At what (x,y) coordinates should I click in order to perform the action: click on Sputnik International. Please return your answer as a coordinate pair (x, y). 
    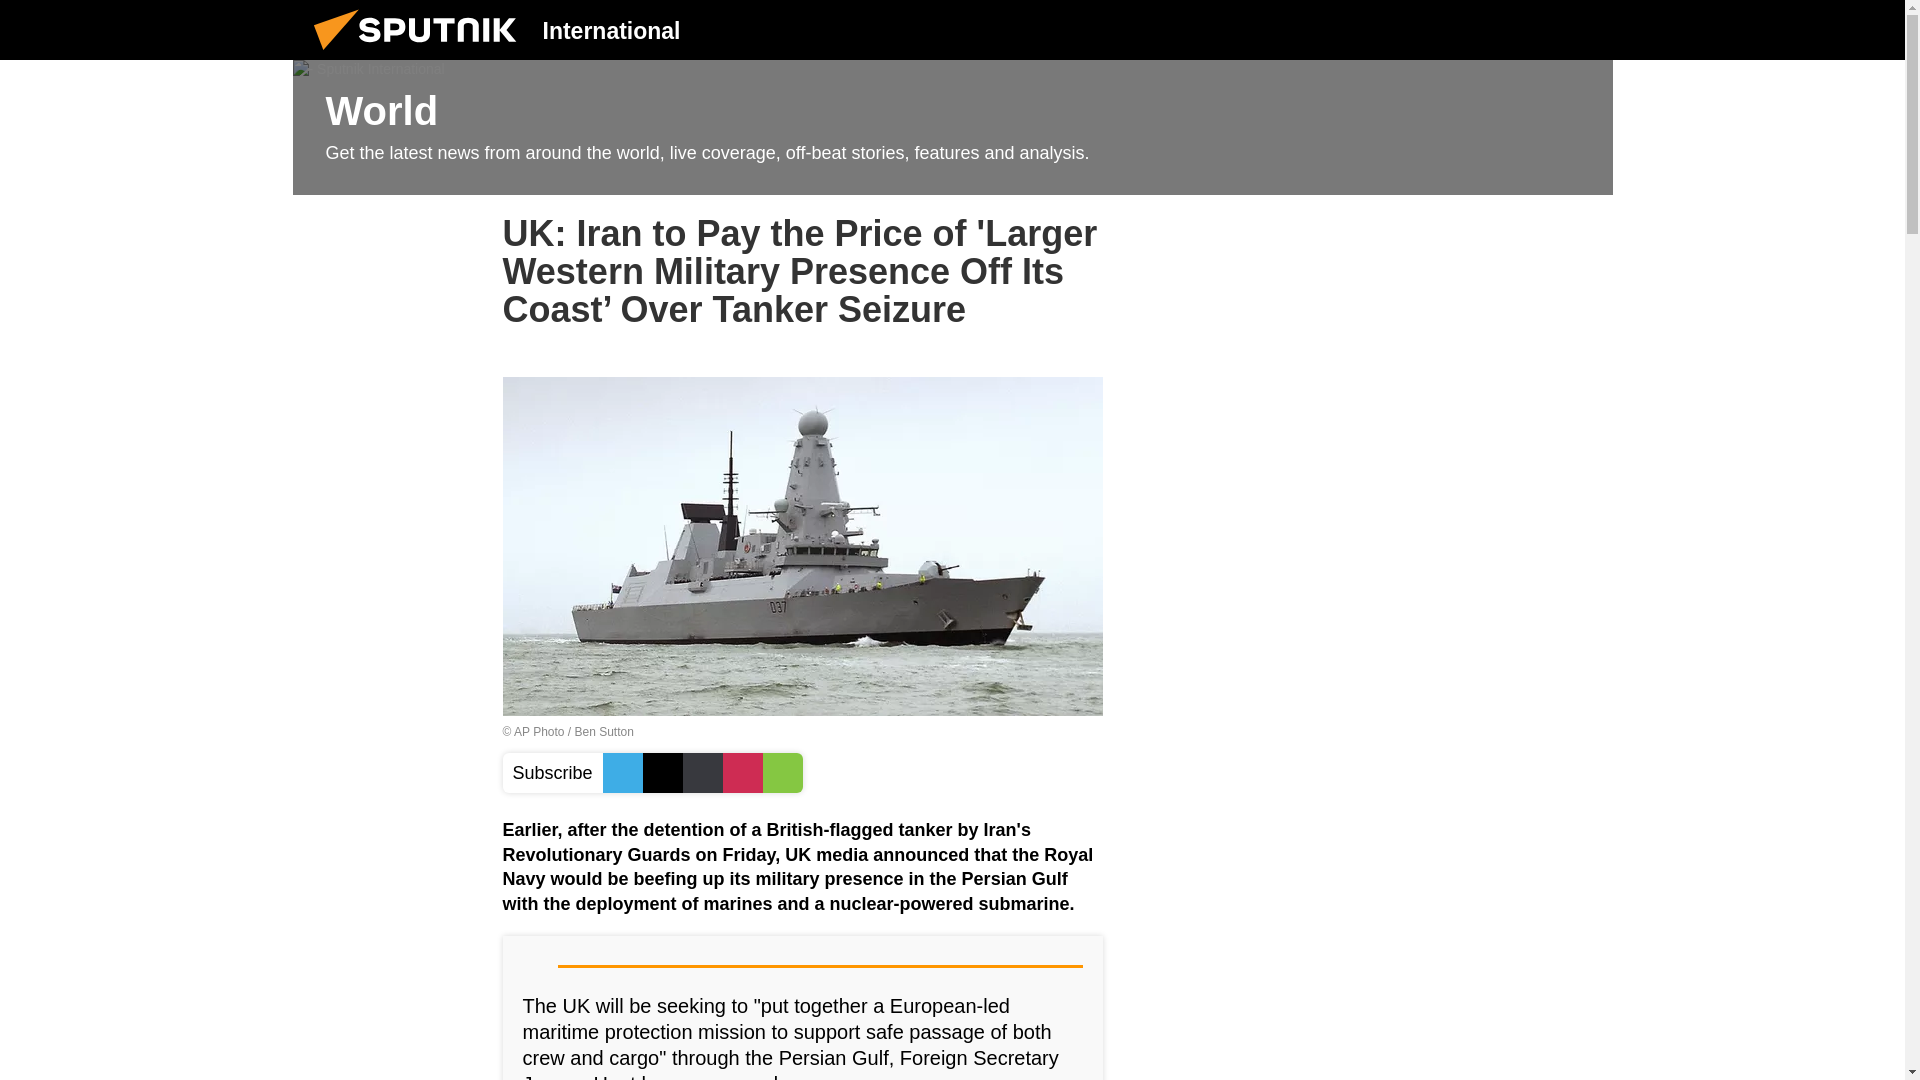
    Looking at the image, I should click on (421, 54).